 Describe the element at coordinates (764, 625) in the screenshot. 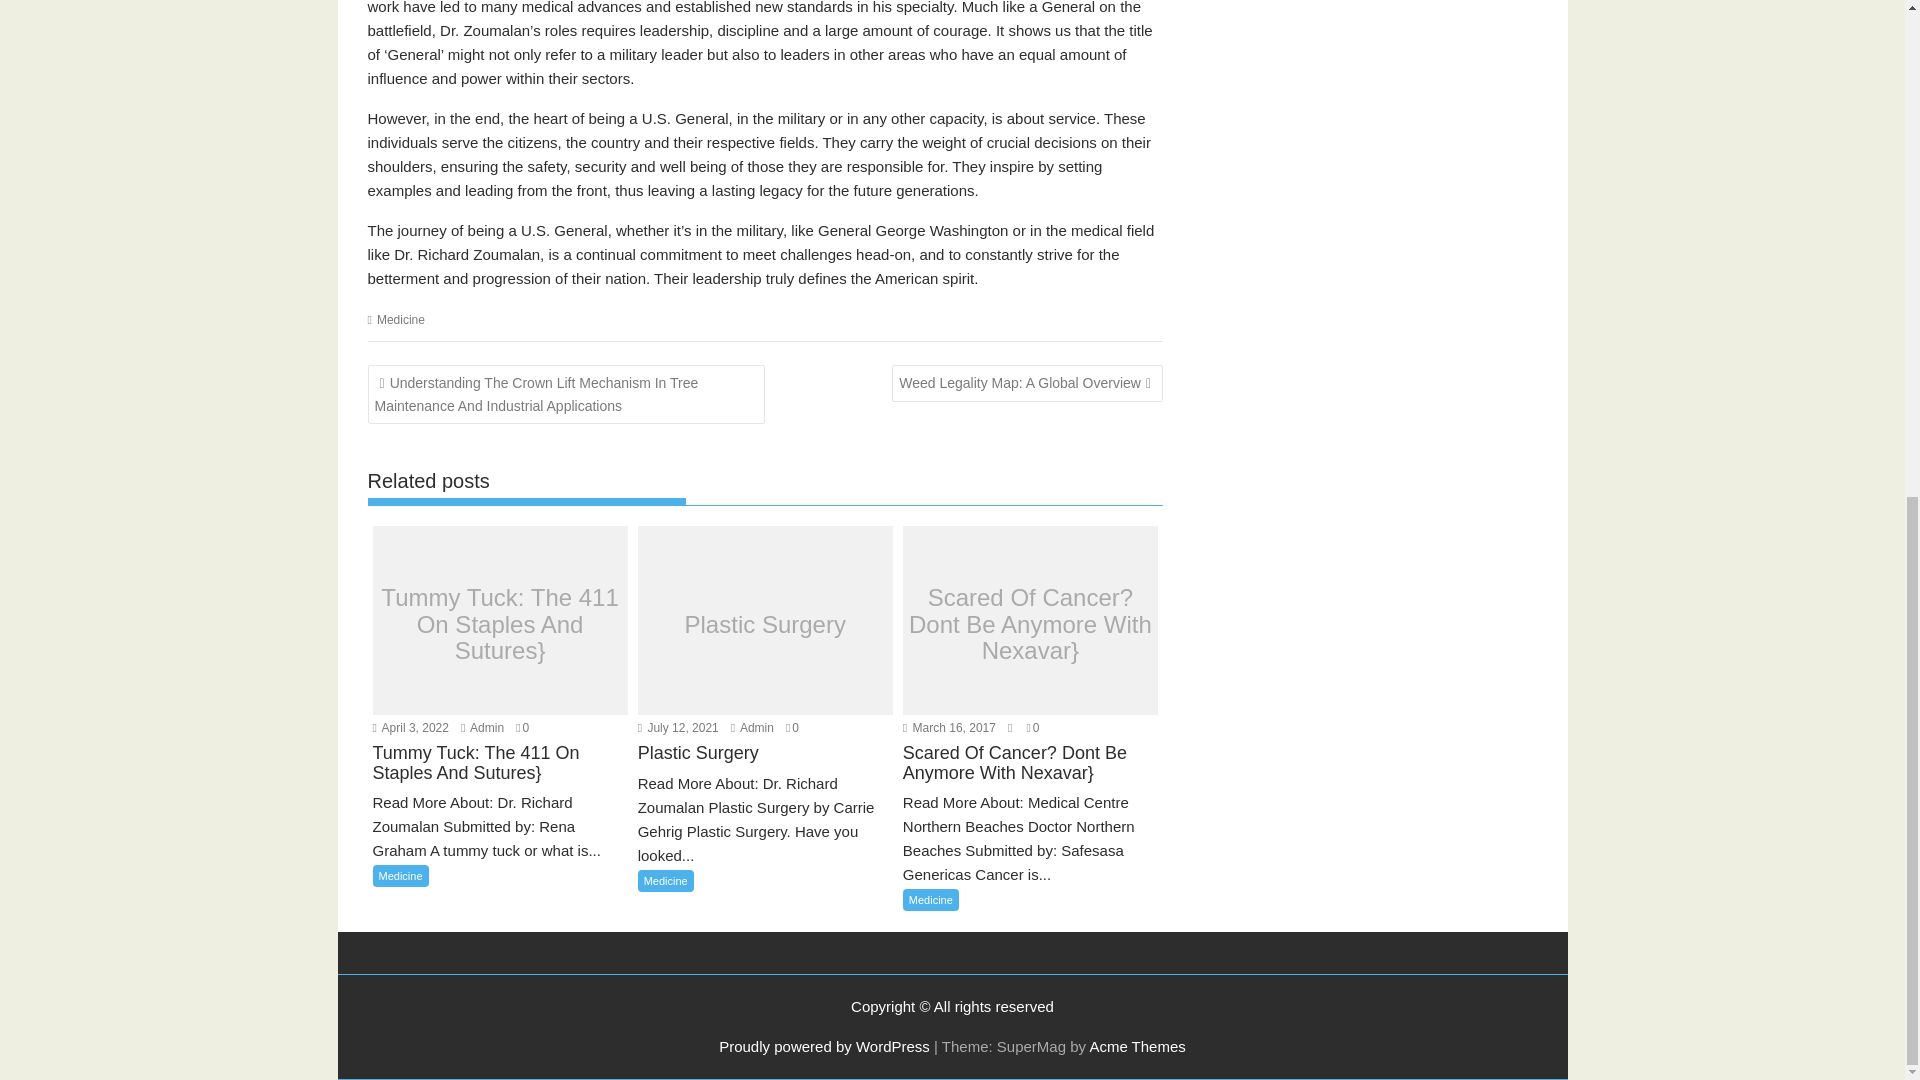

I see `Plastic Surgery` at that location.